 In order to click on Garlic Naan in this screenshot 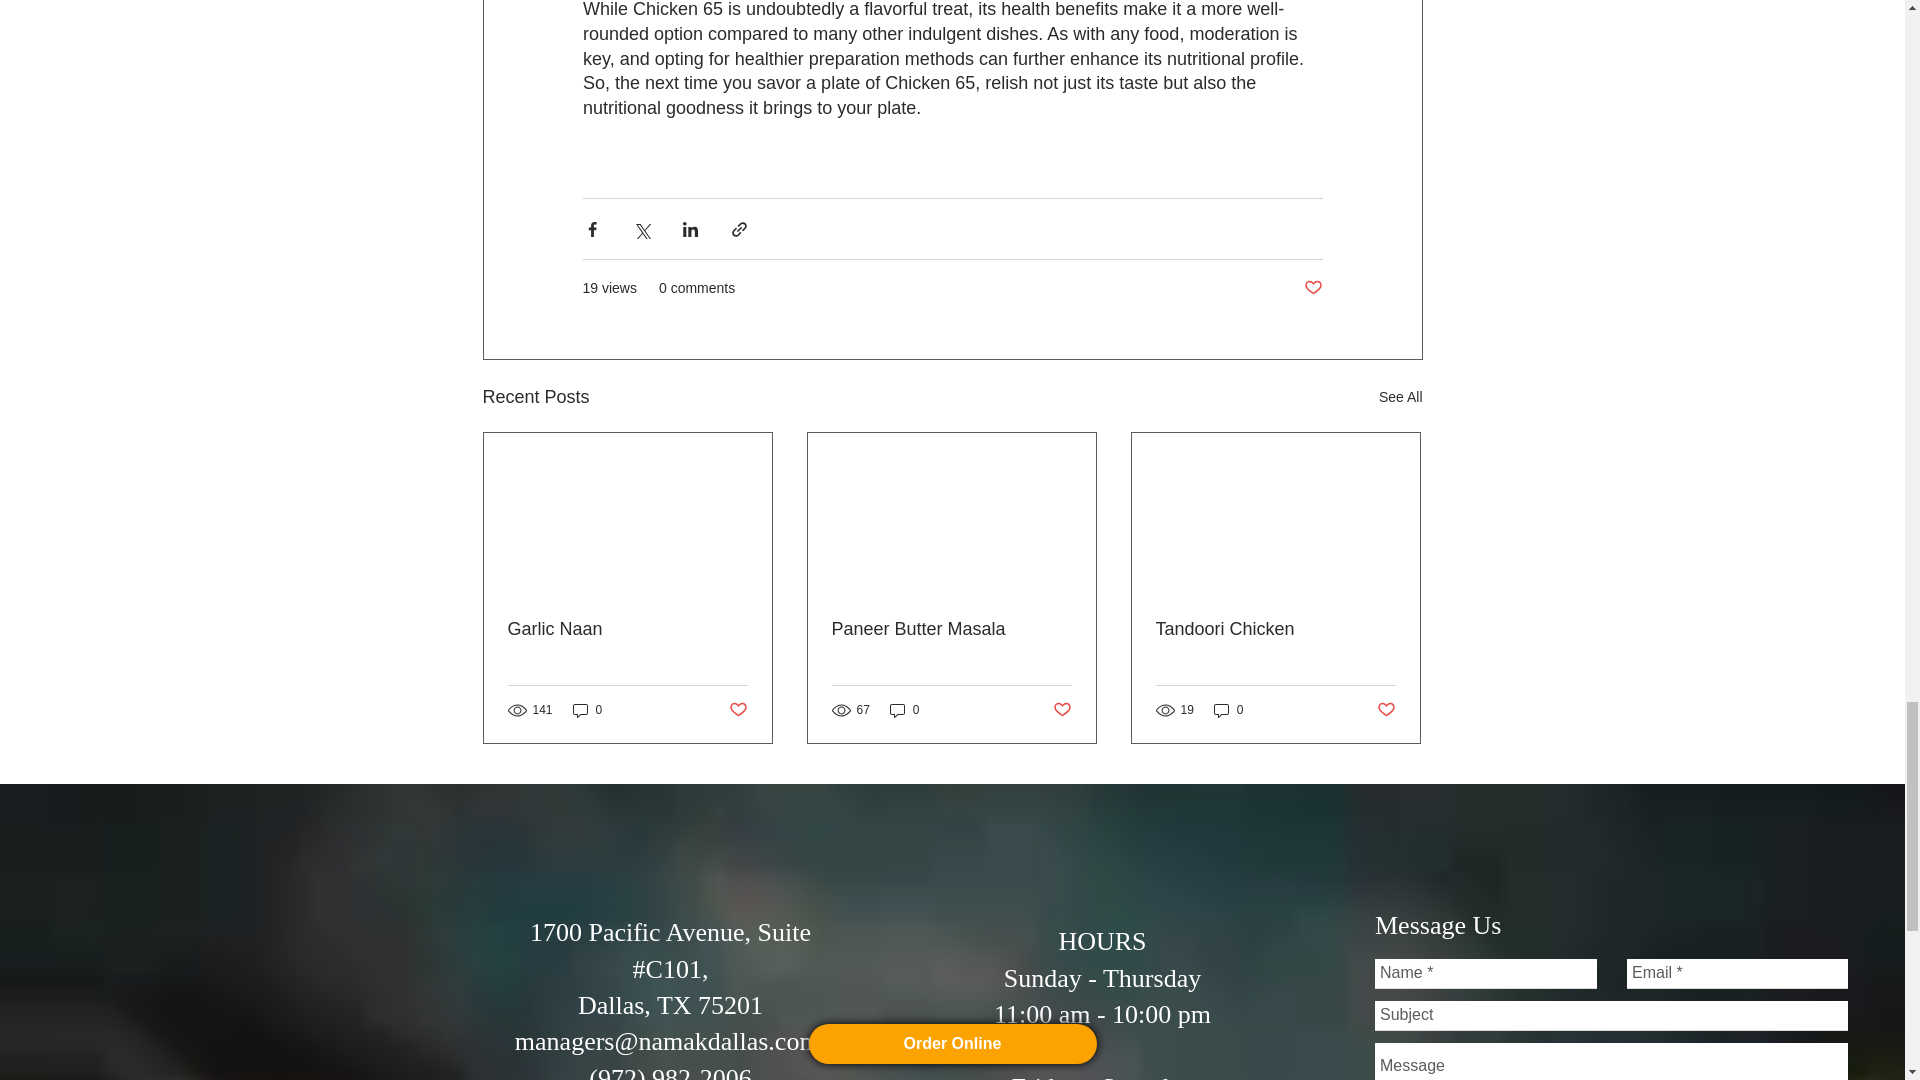, I will do `click(628, 629)`.